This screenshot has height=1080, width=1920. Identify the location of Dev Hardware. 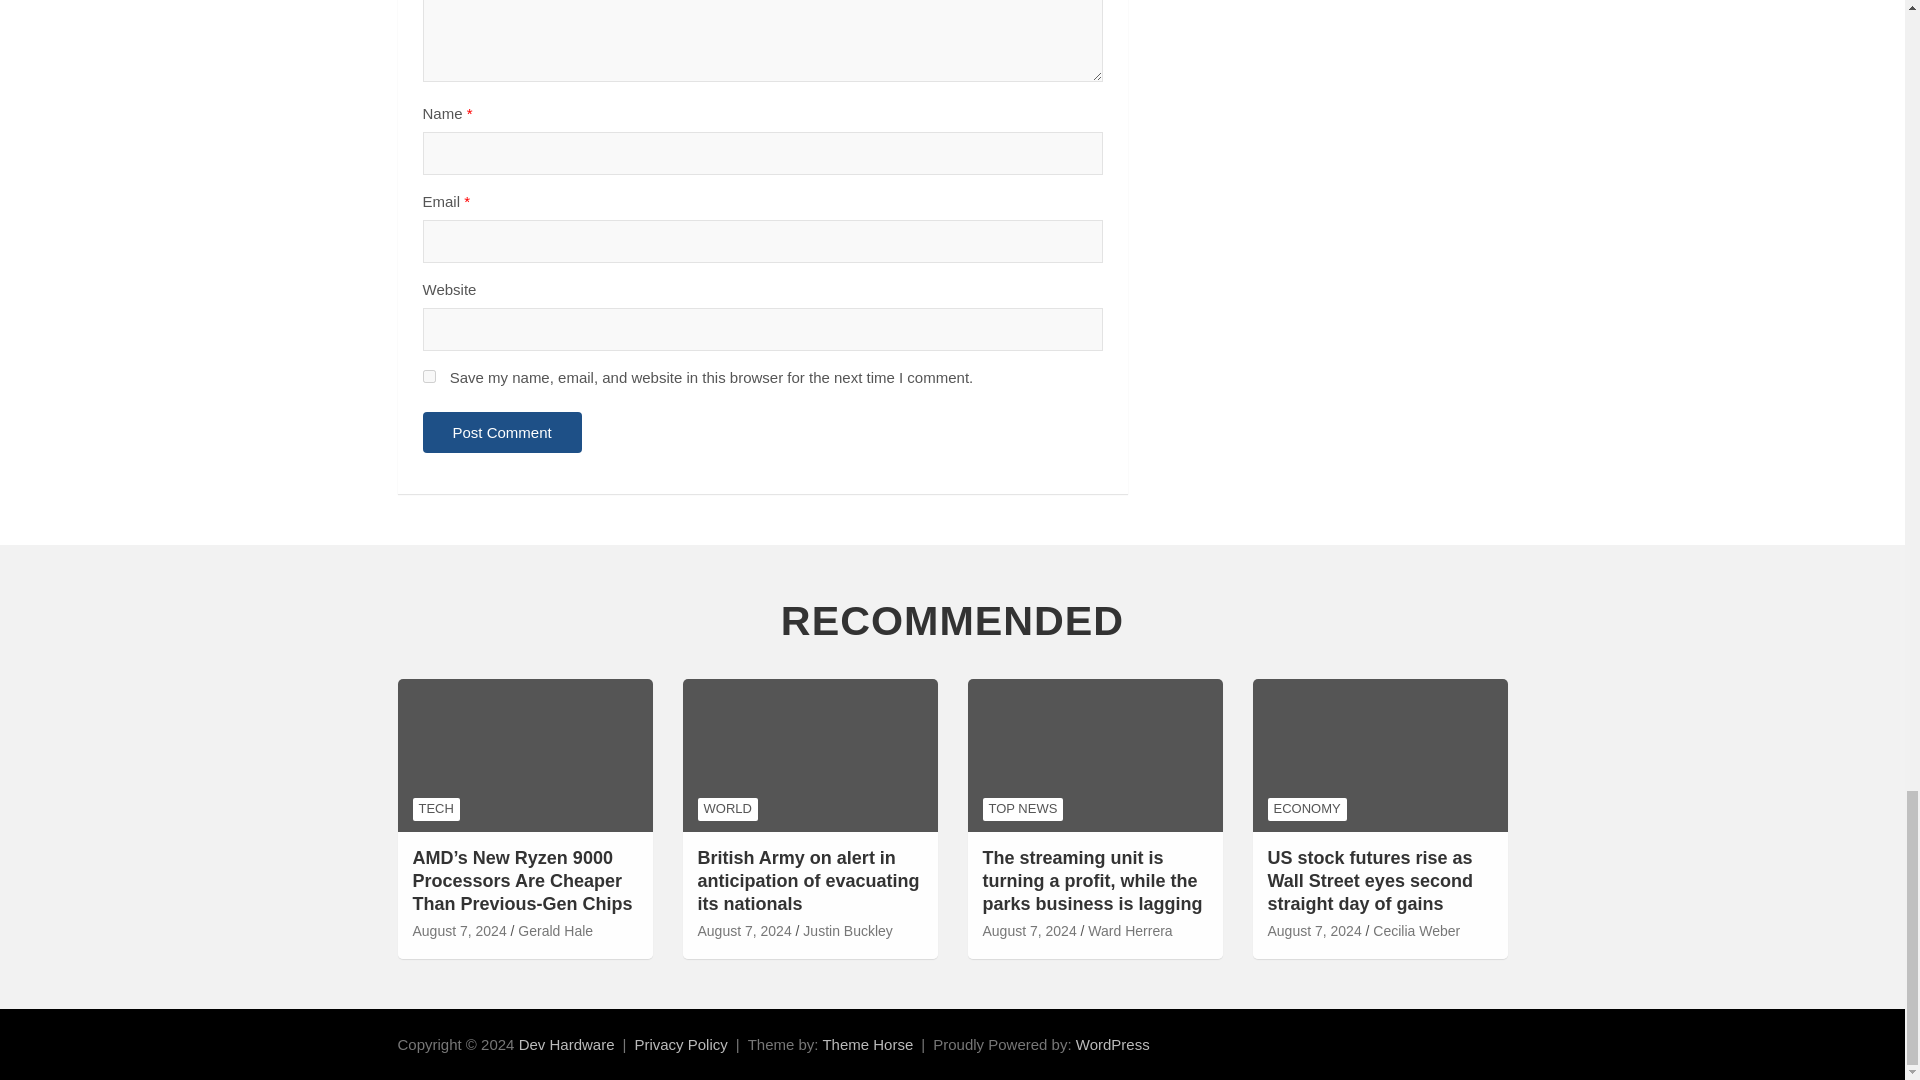
(566, 1044).